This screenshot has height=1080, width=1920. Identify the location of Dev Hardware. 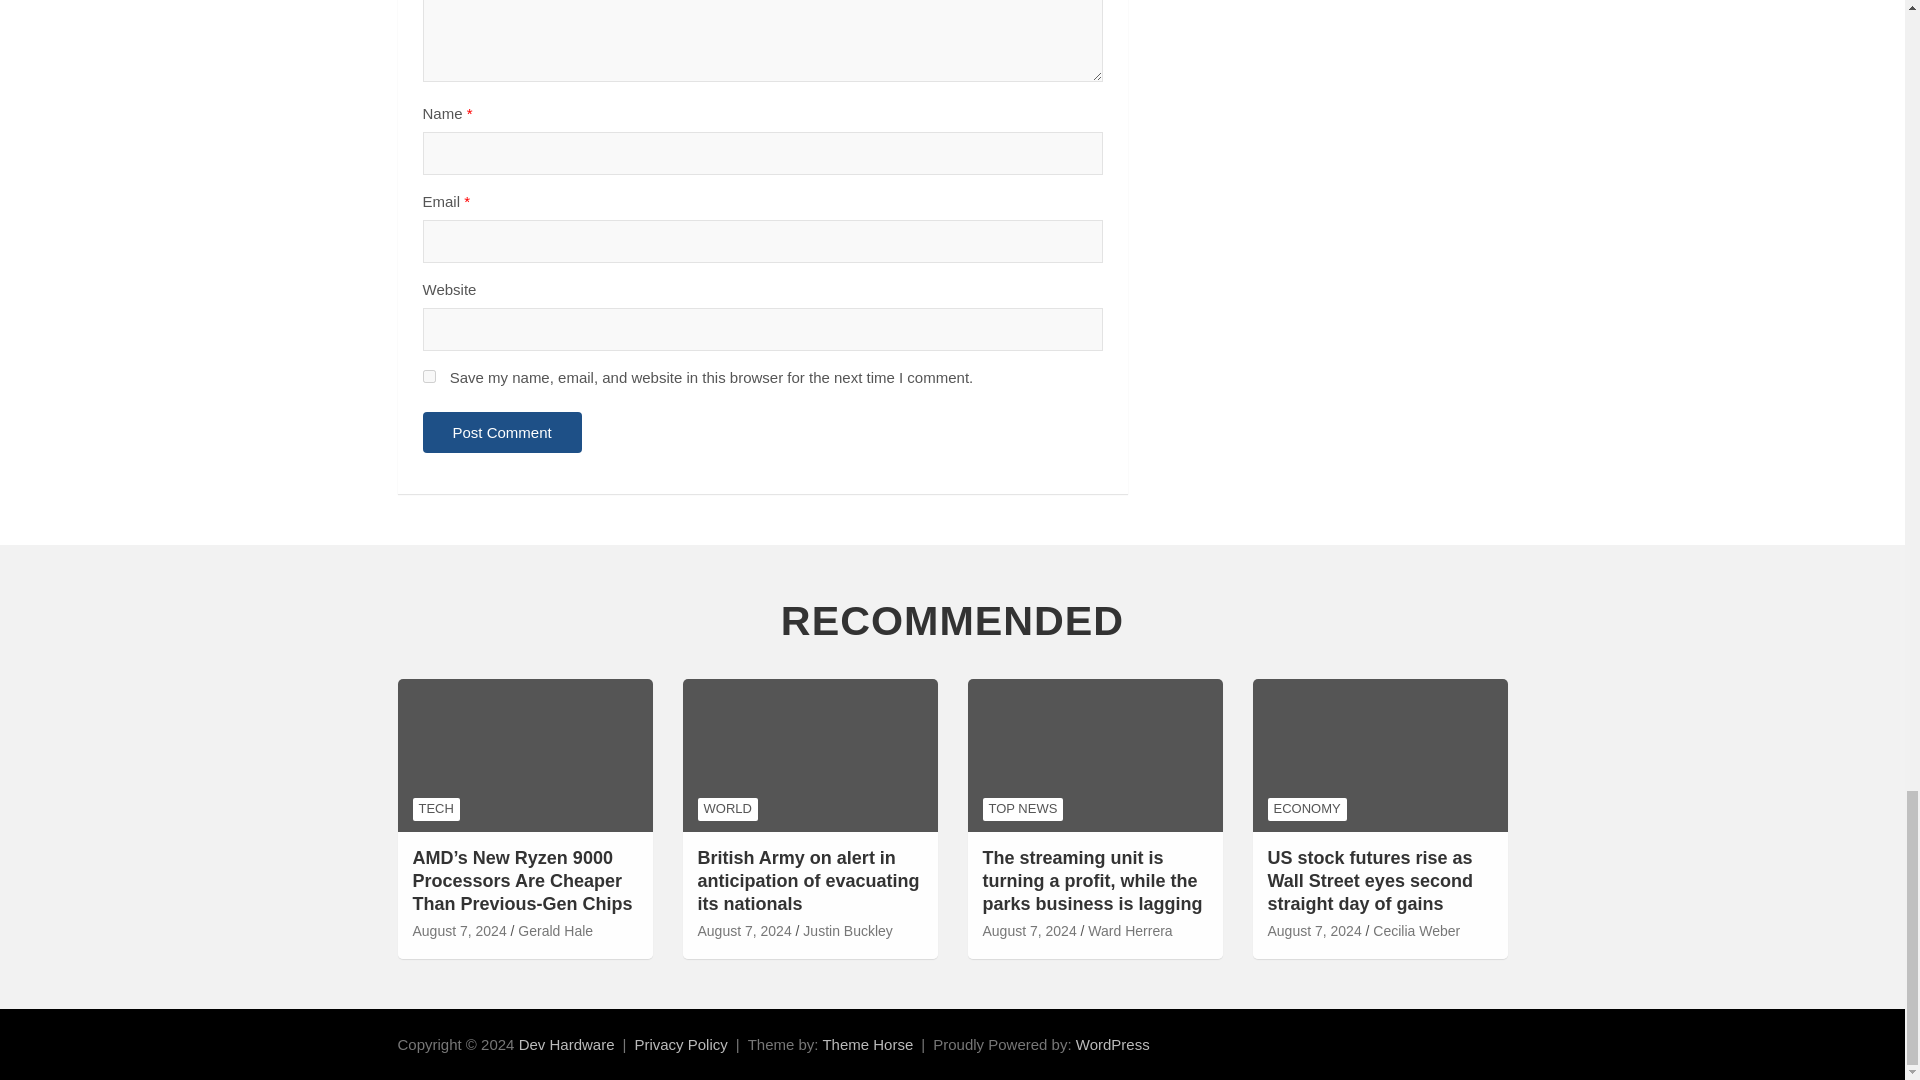
(566, 1044).